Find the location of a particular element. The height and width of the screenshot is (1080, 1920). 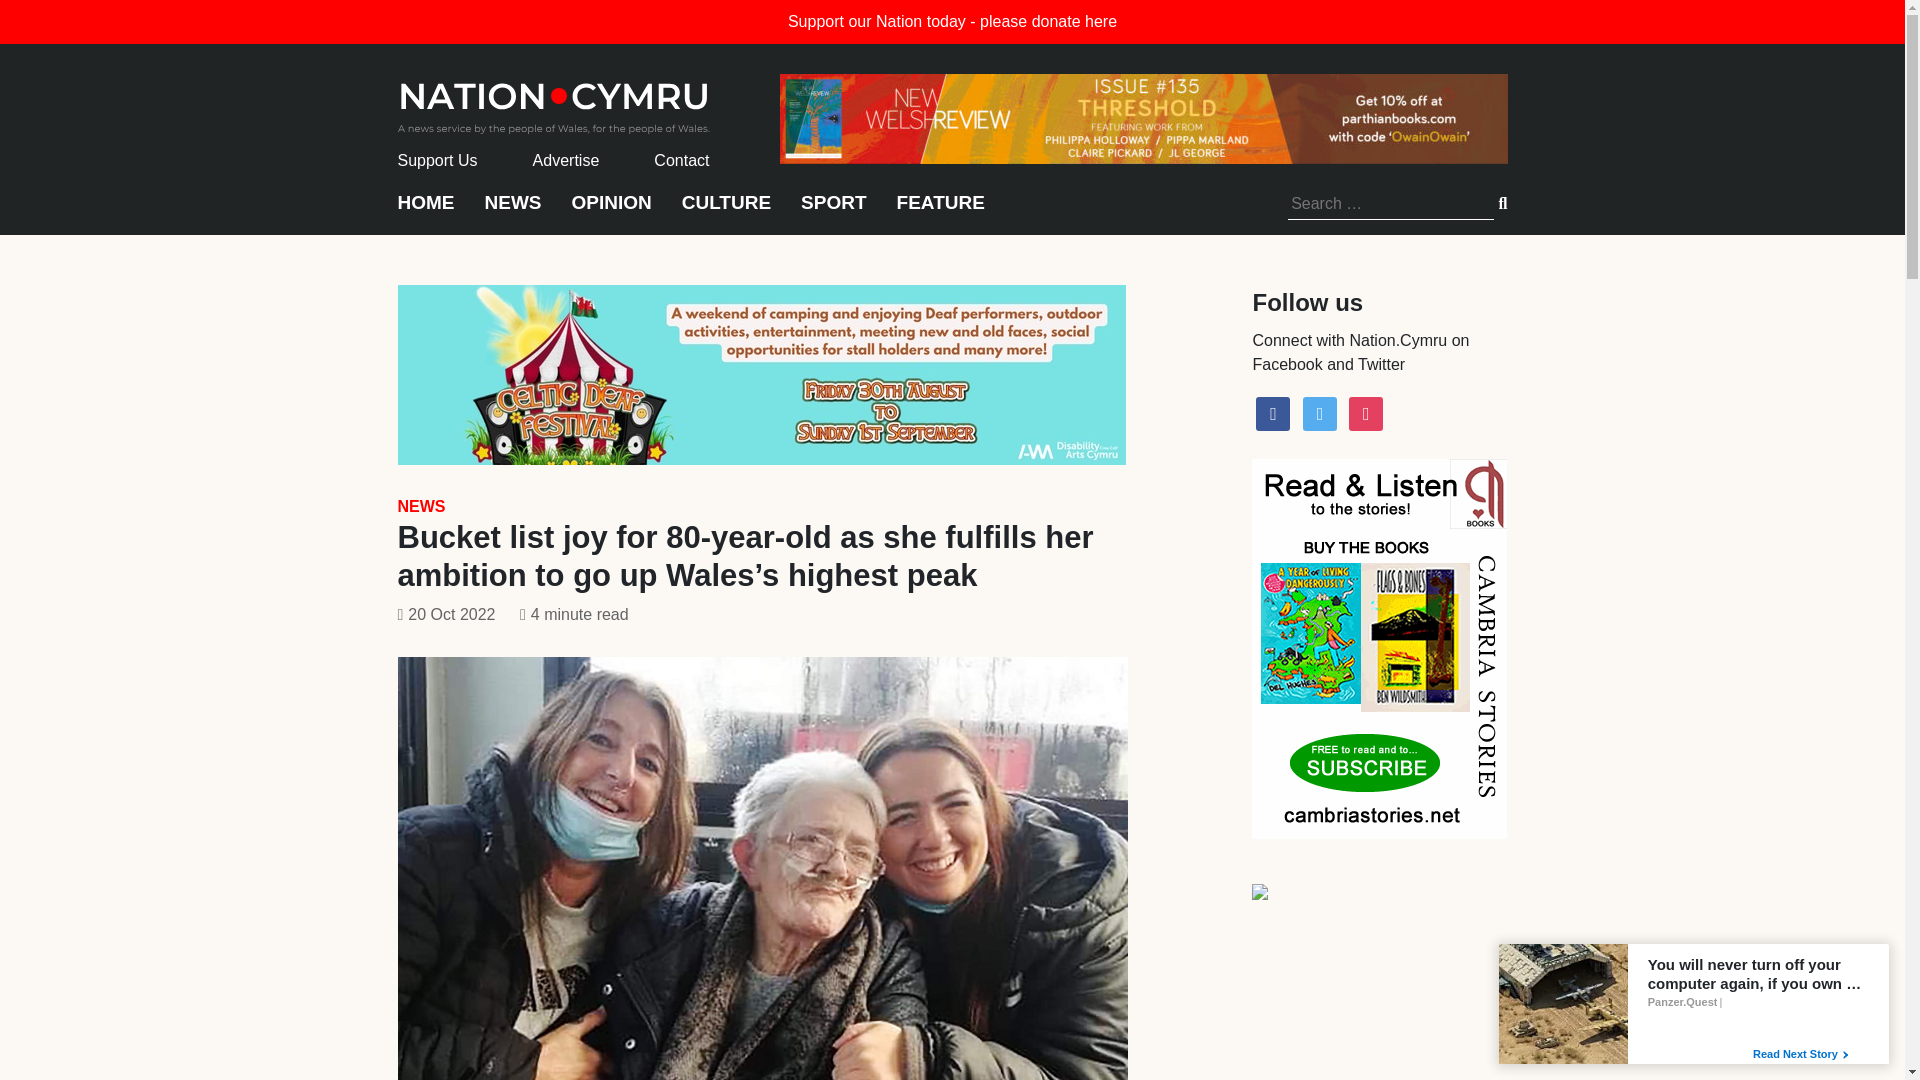

home is located at coordinates (554, 102).